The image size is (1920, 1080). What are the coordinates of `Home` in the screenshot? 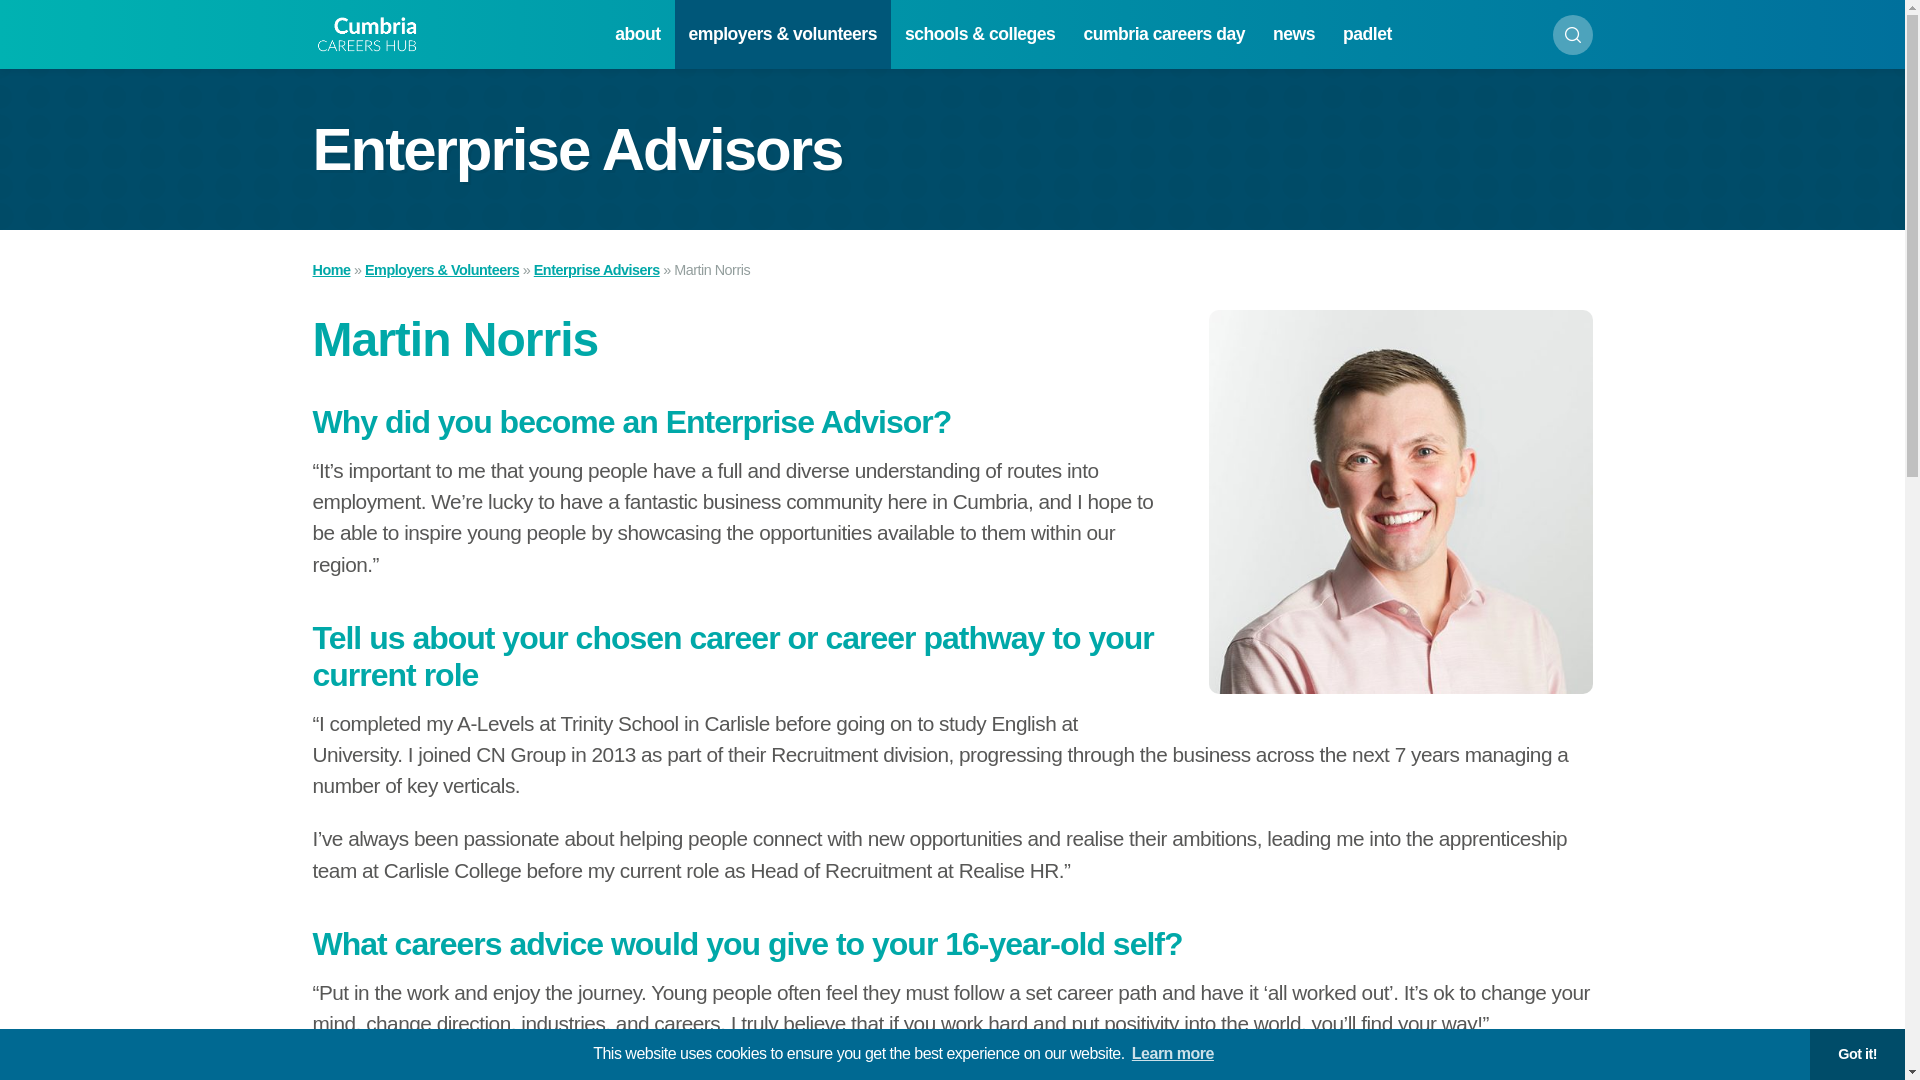 It's located at (330, 270).